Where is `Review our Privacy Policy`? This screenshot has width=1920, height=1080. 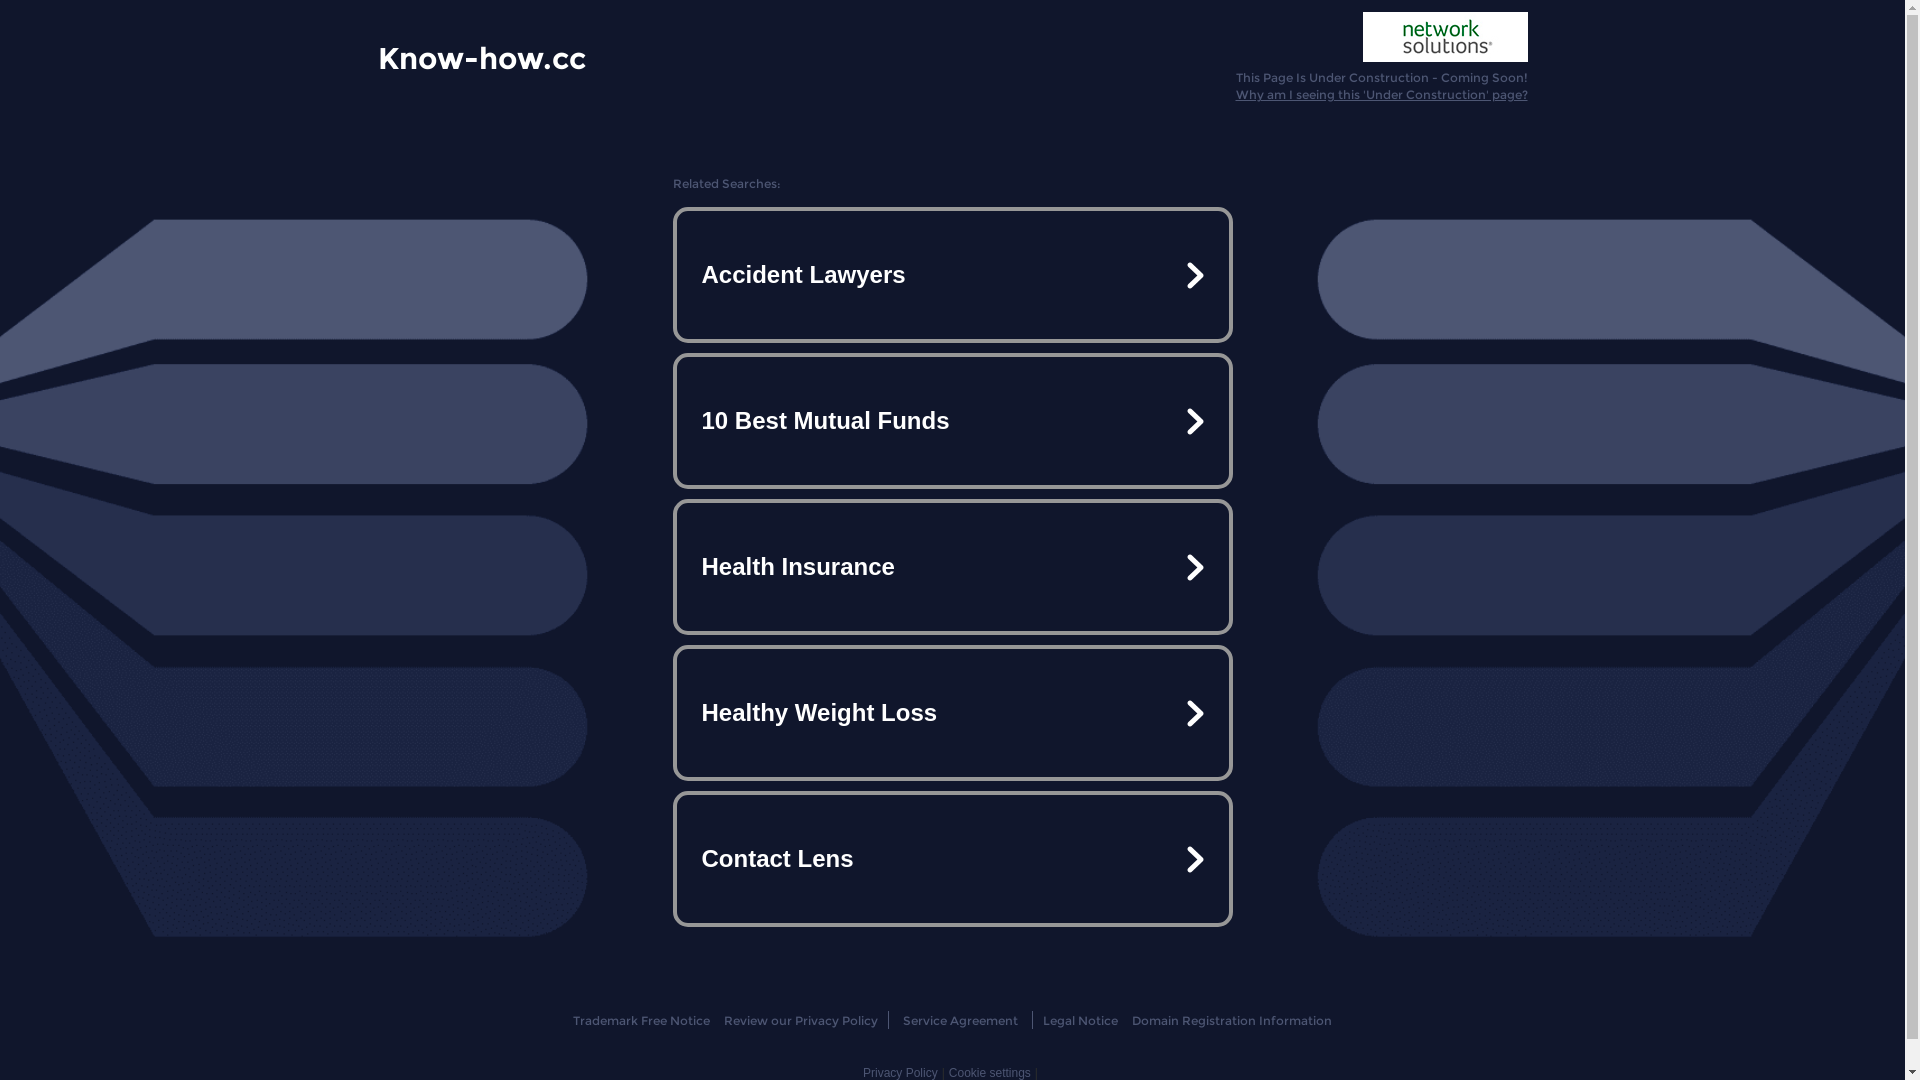 Review our Privacy Policy is located at coordinates (801, 1020).